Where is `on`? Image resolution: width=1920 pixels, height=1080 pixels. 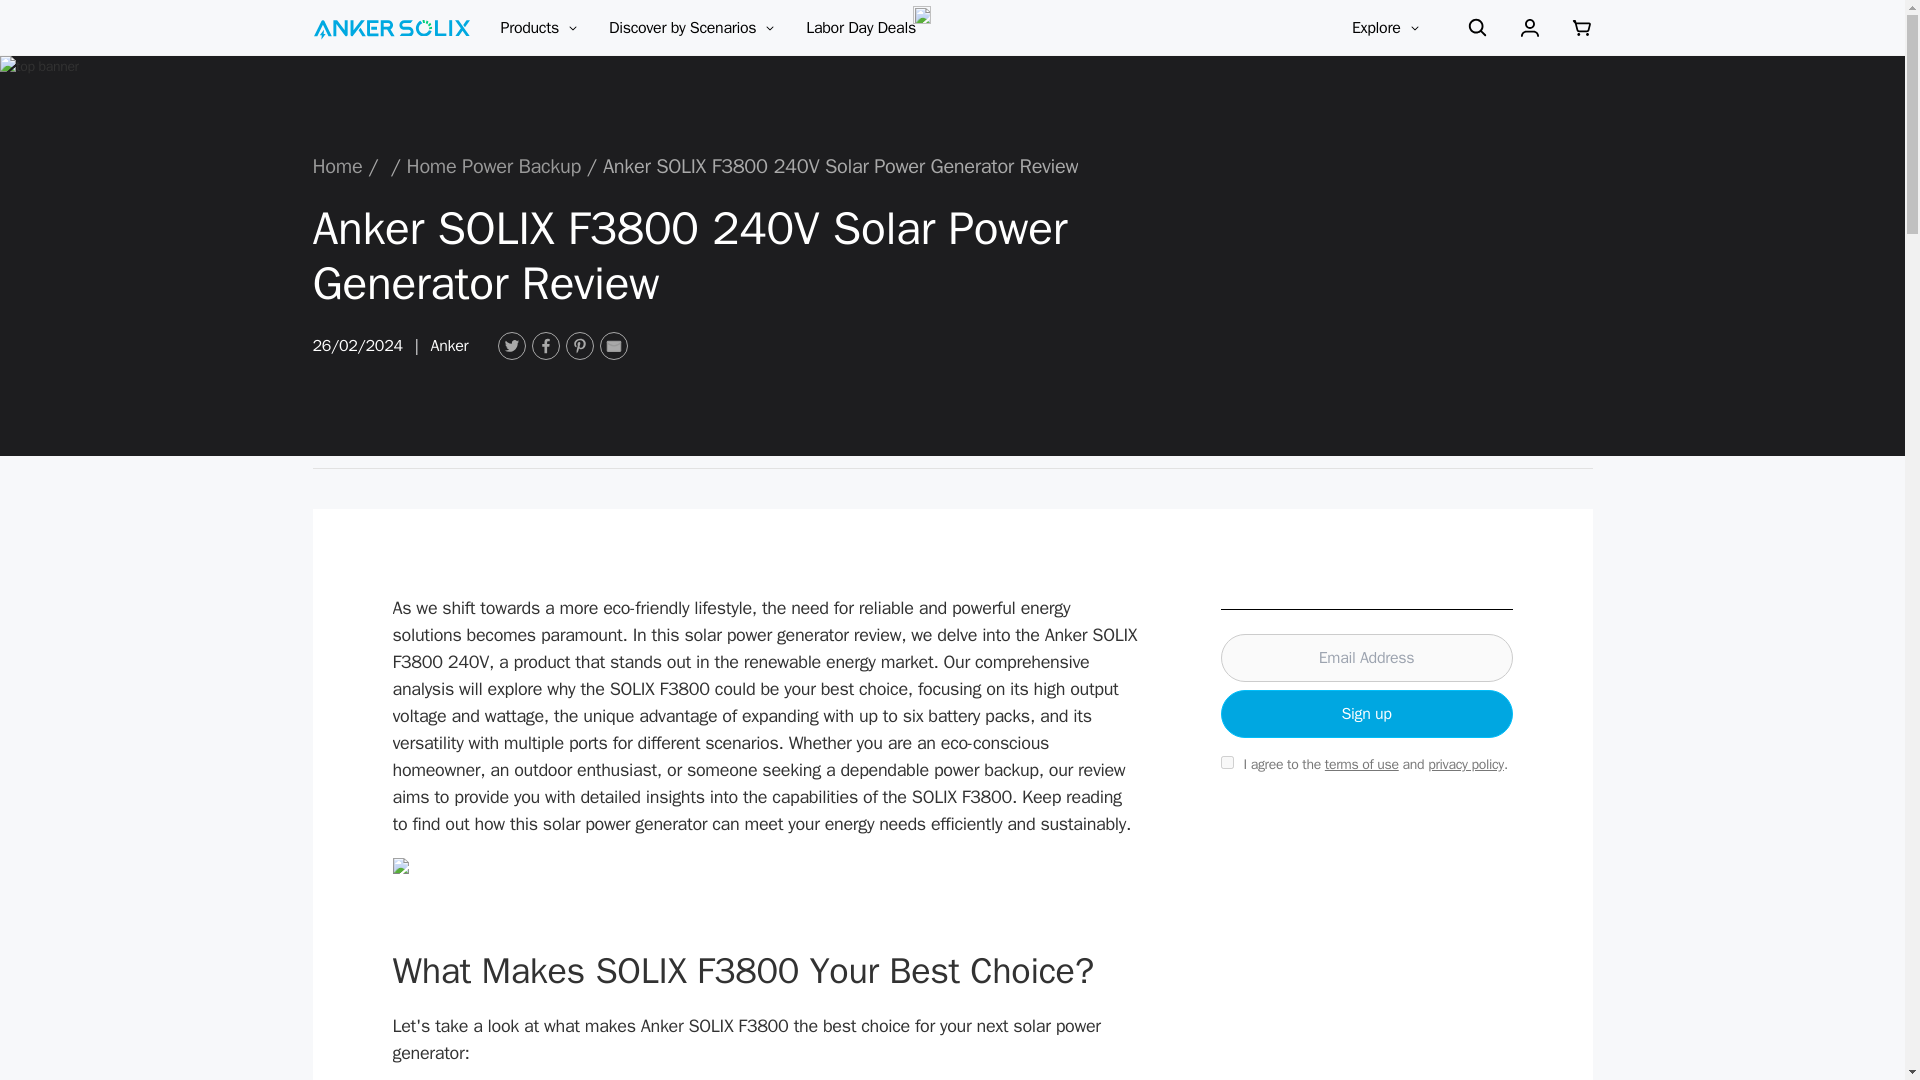
on is located at coordinates (1226, 762).